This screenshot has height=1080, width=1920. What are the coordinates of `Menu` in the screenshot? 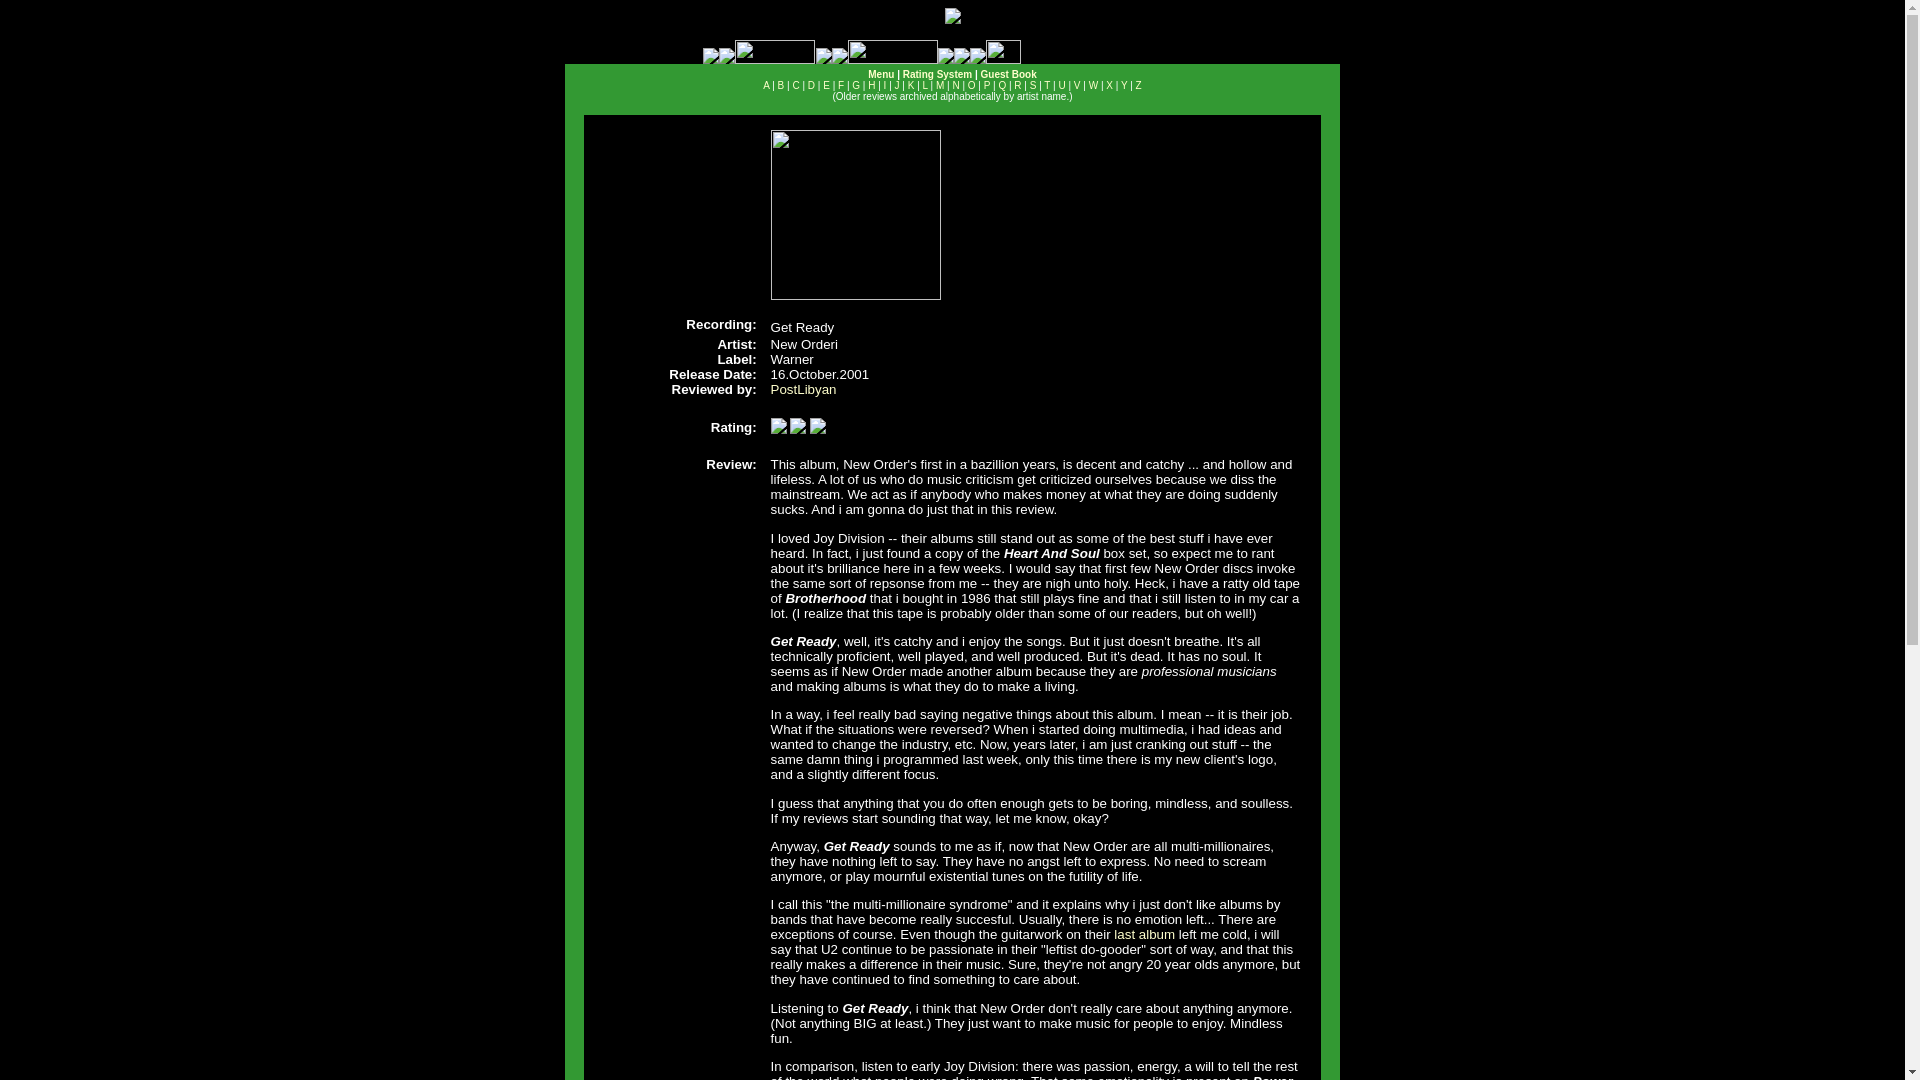 It's located at (880, 74).